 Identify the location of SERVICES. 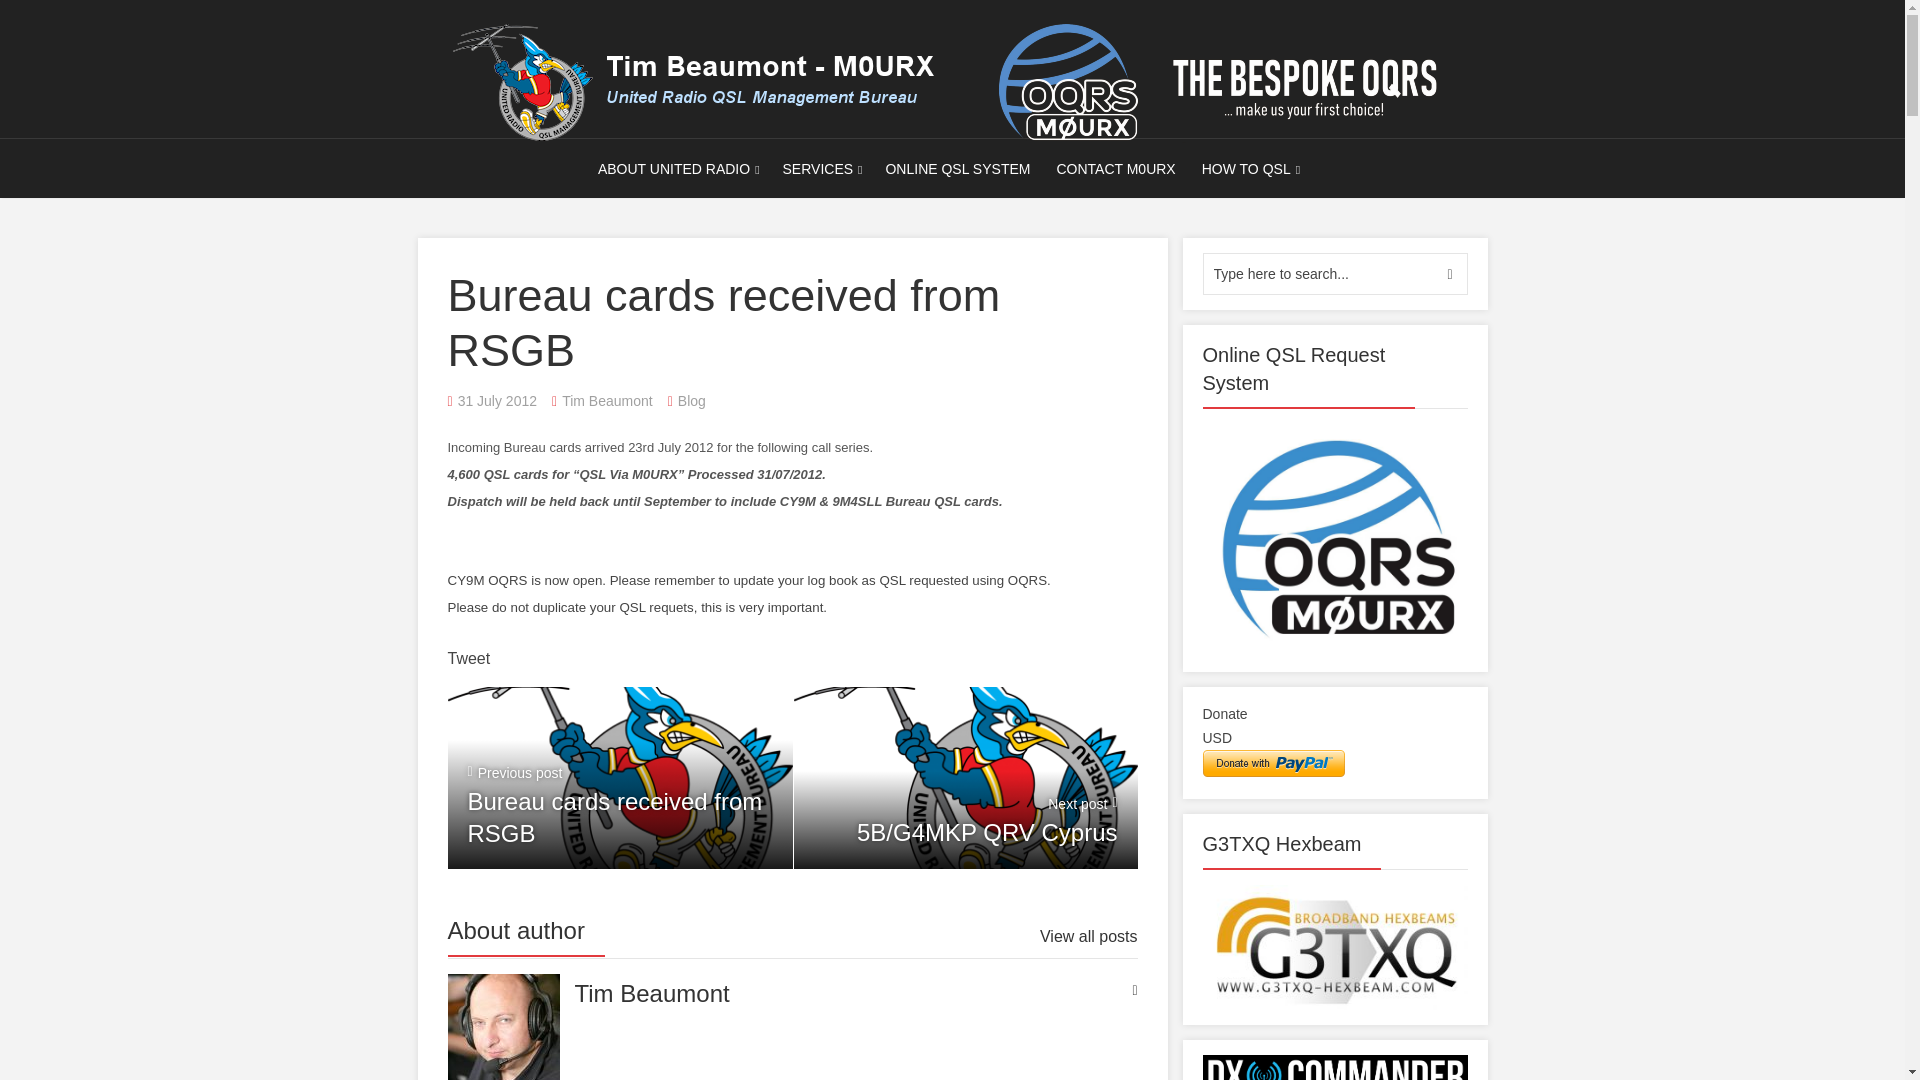
(818, 168).